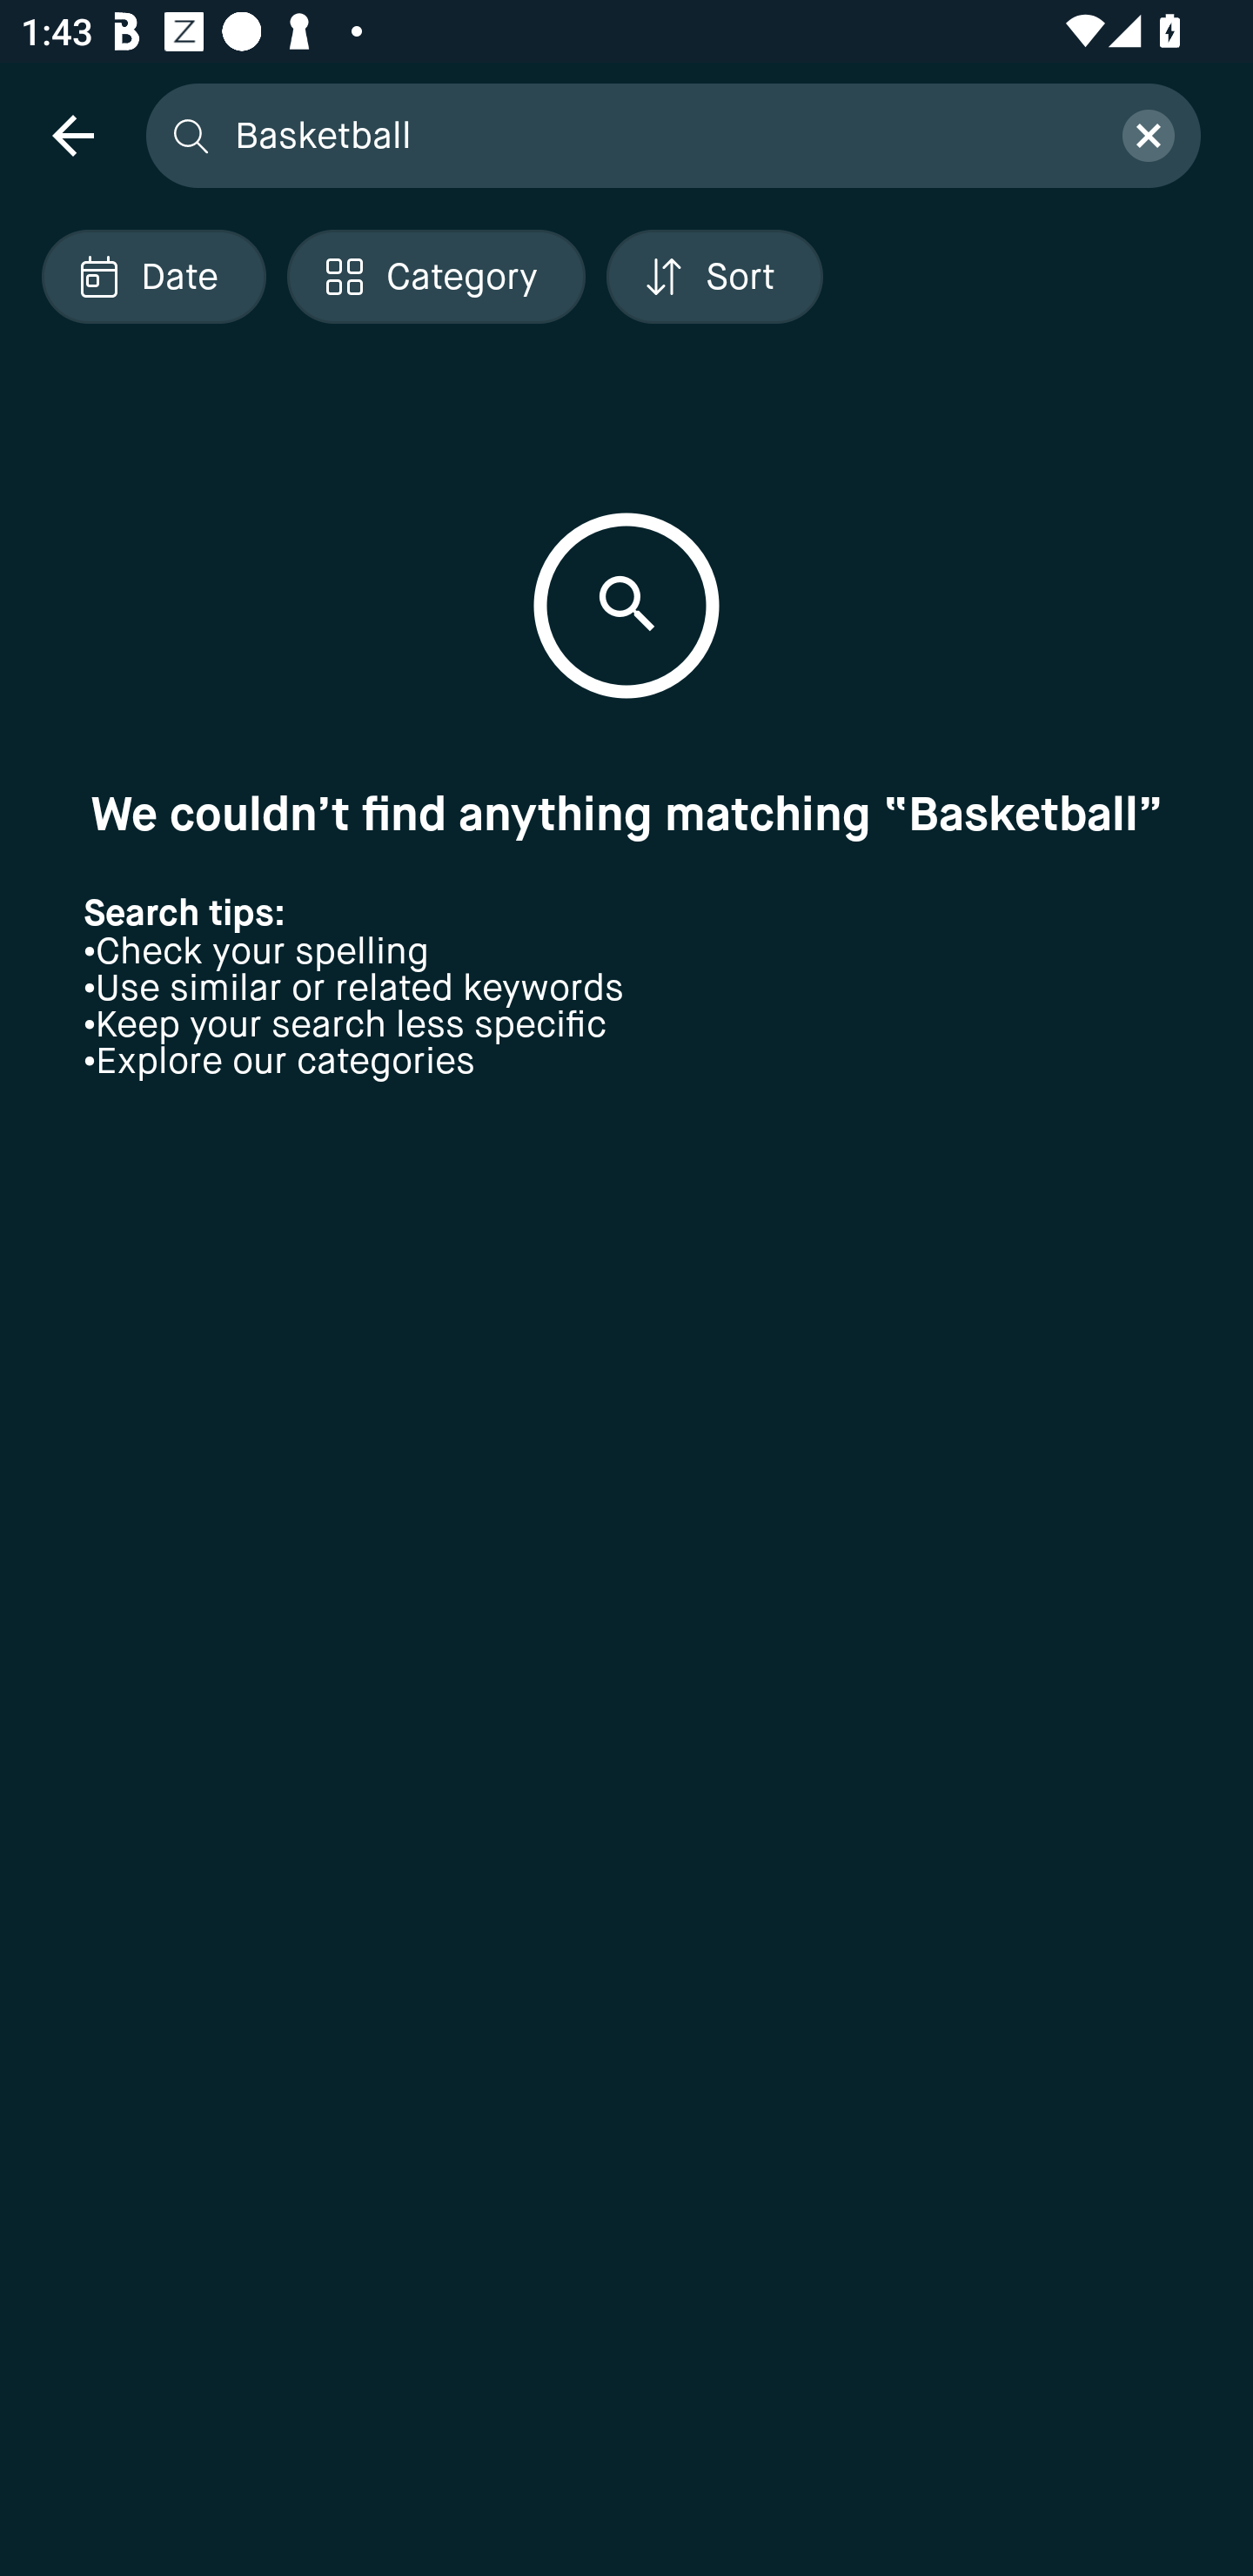 The width and height of the screenshot is (1253, 2576). Describe the element at coordinates (435, 277) in the screenshot. I see `Localized description Category` at that location.